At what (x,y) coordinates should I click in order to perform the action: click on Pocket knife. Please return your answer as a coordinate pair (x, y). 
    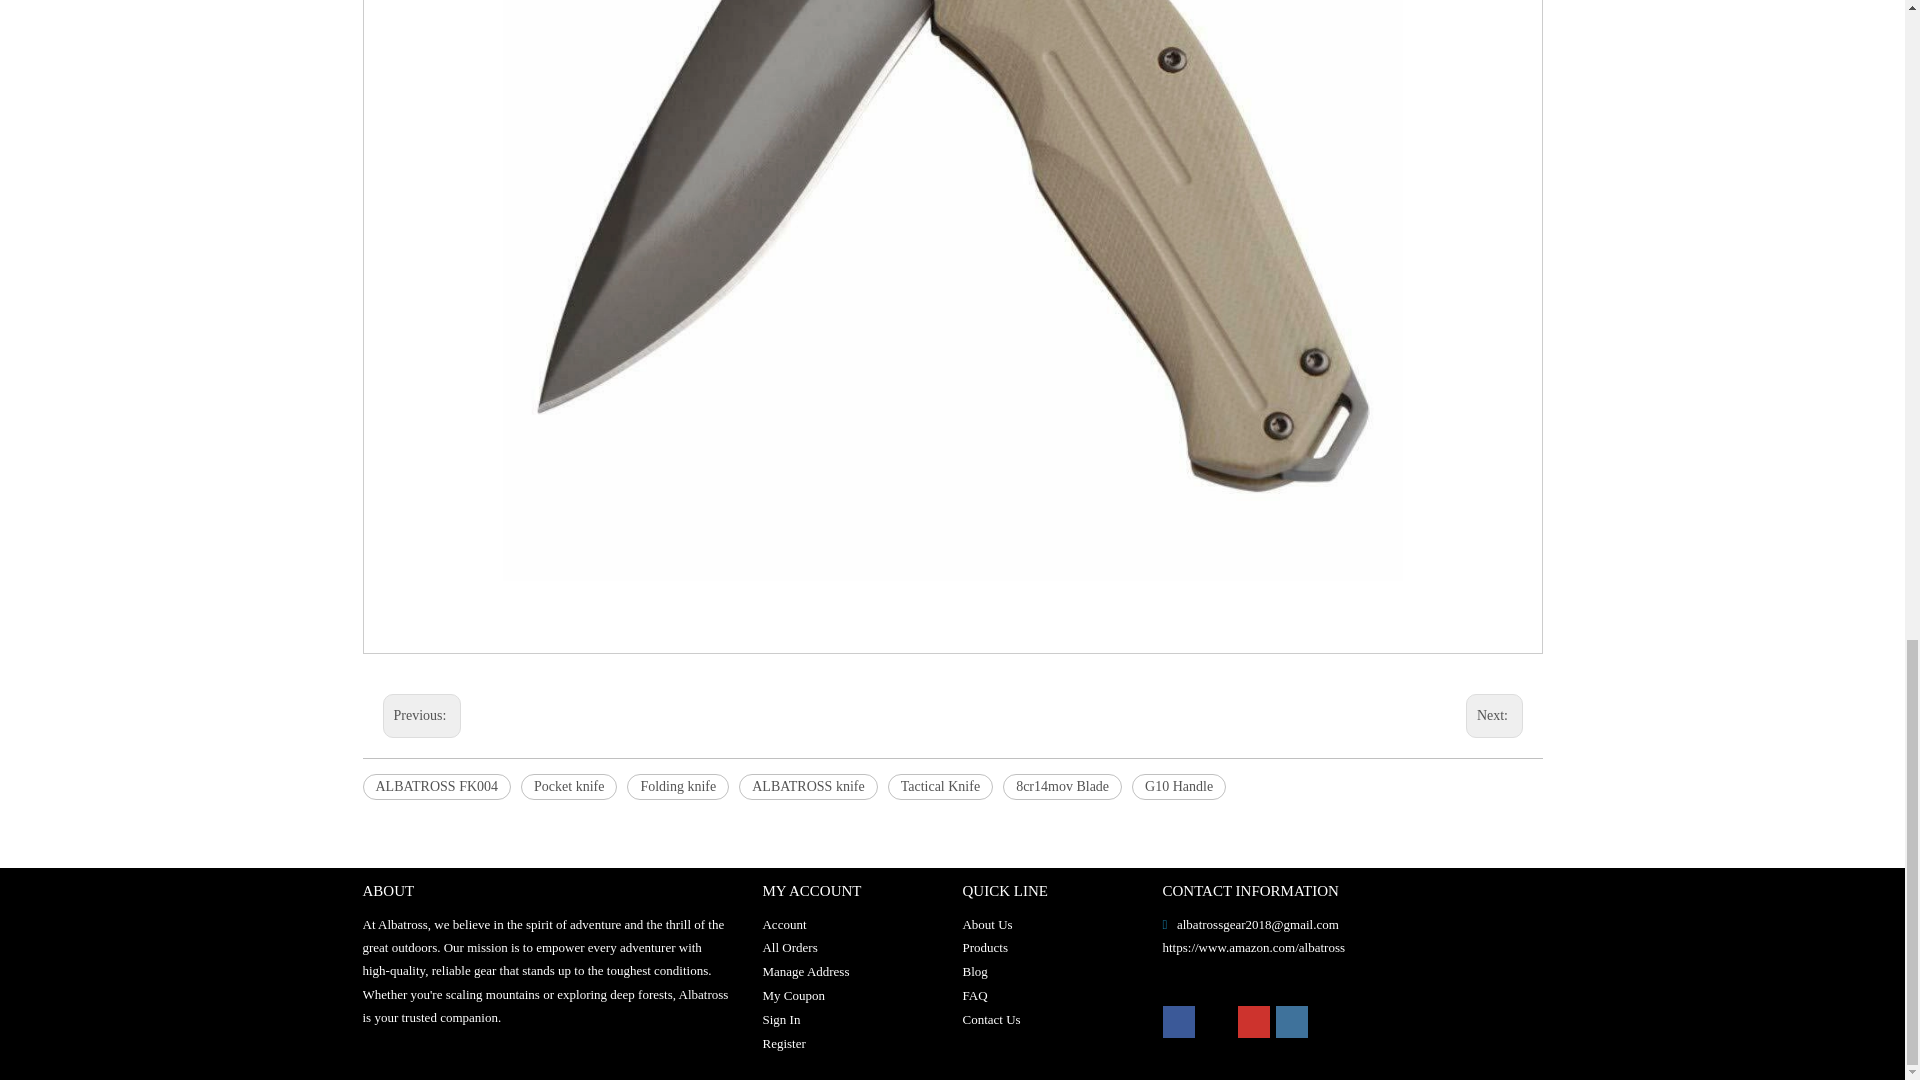
    Looking at the image, I should click on (568, 787).